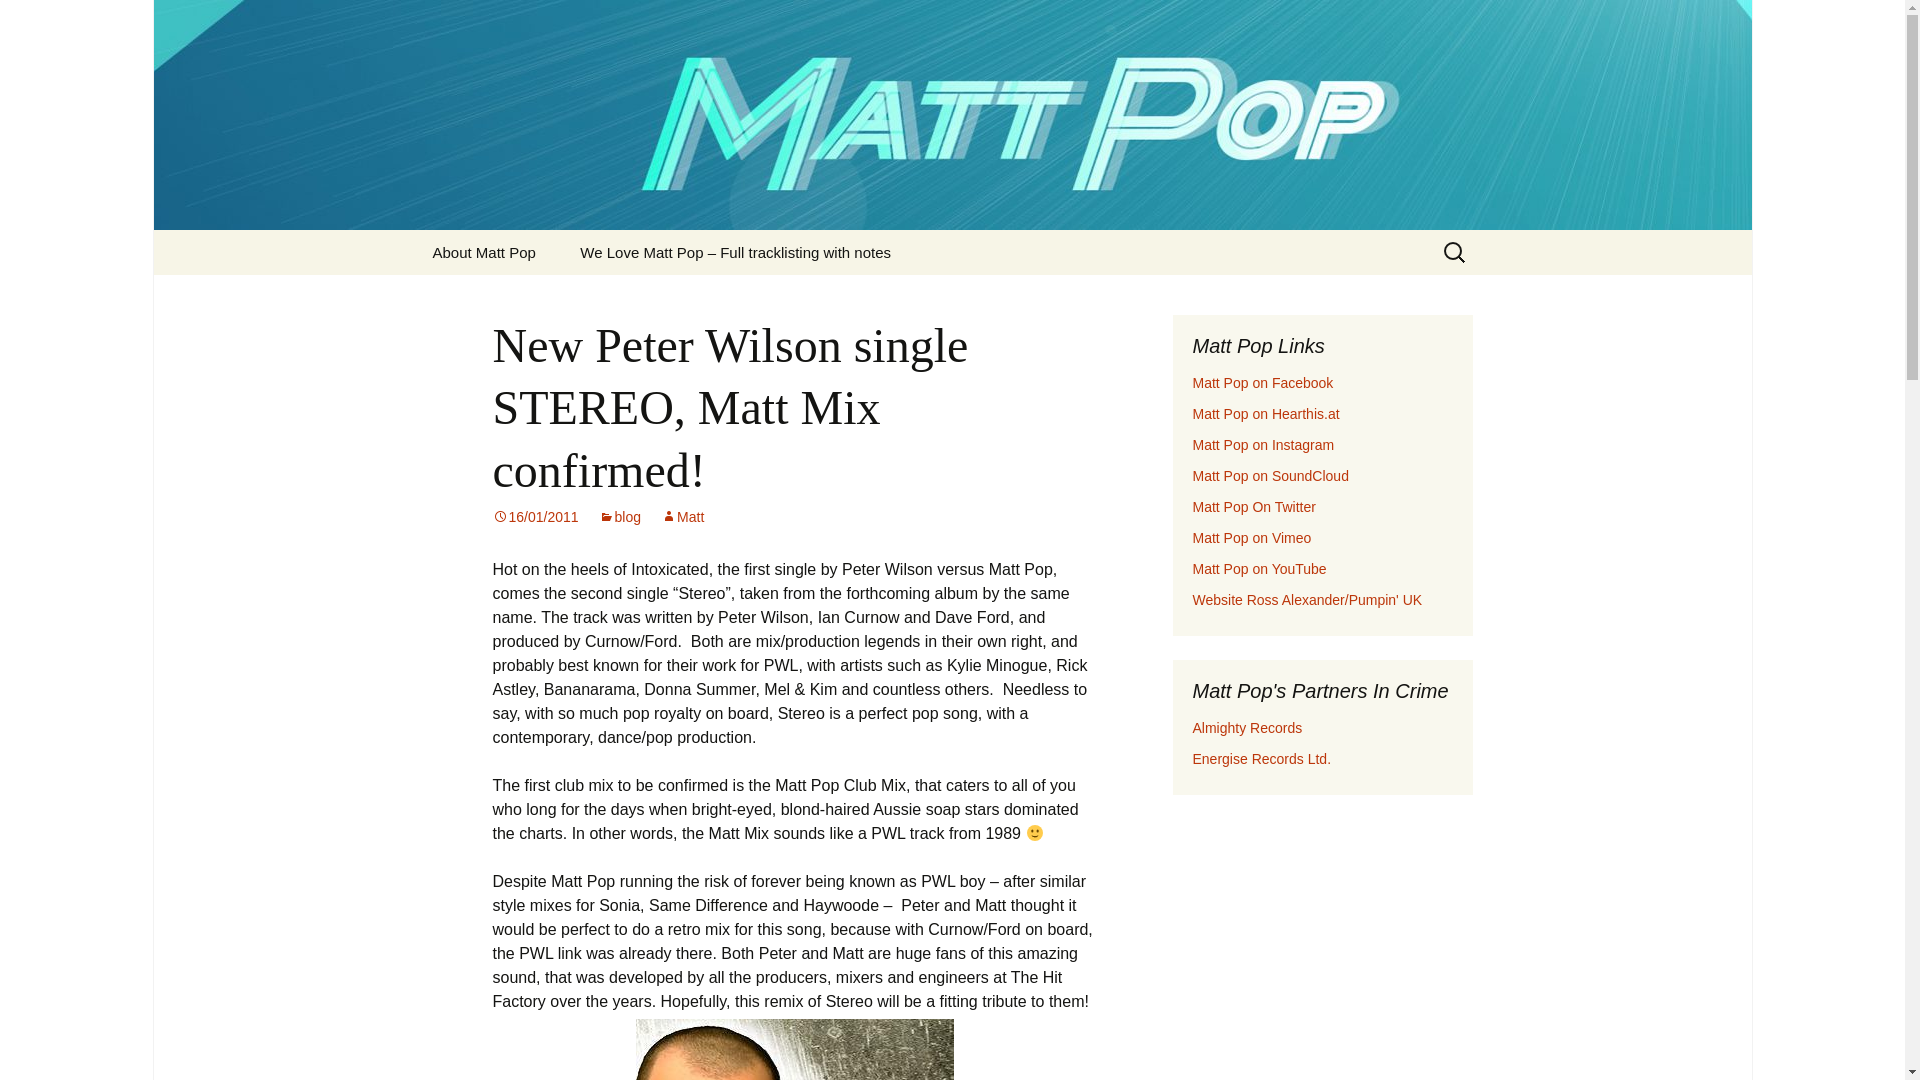 The width and height of the screenshot is (1920, 1080). I want to click on Matt Pop on Vimeo, so click(1252, 538).